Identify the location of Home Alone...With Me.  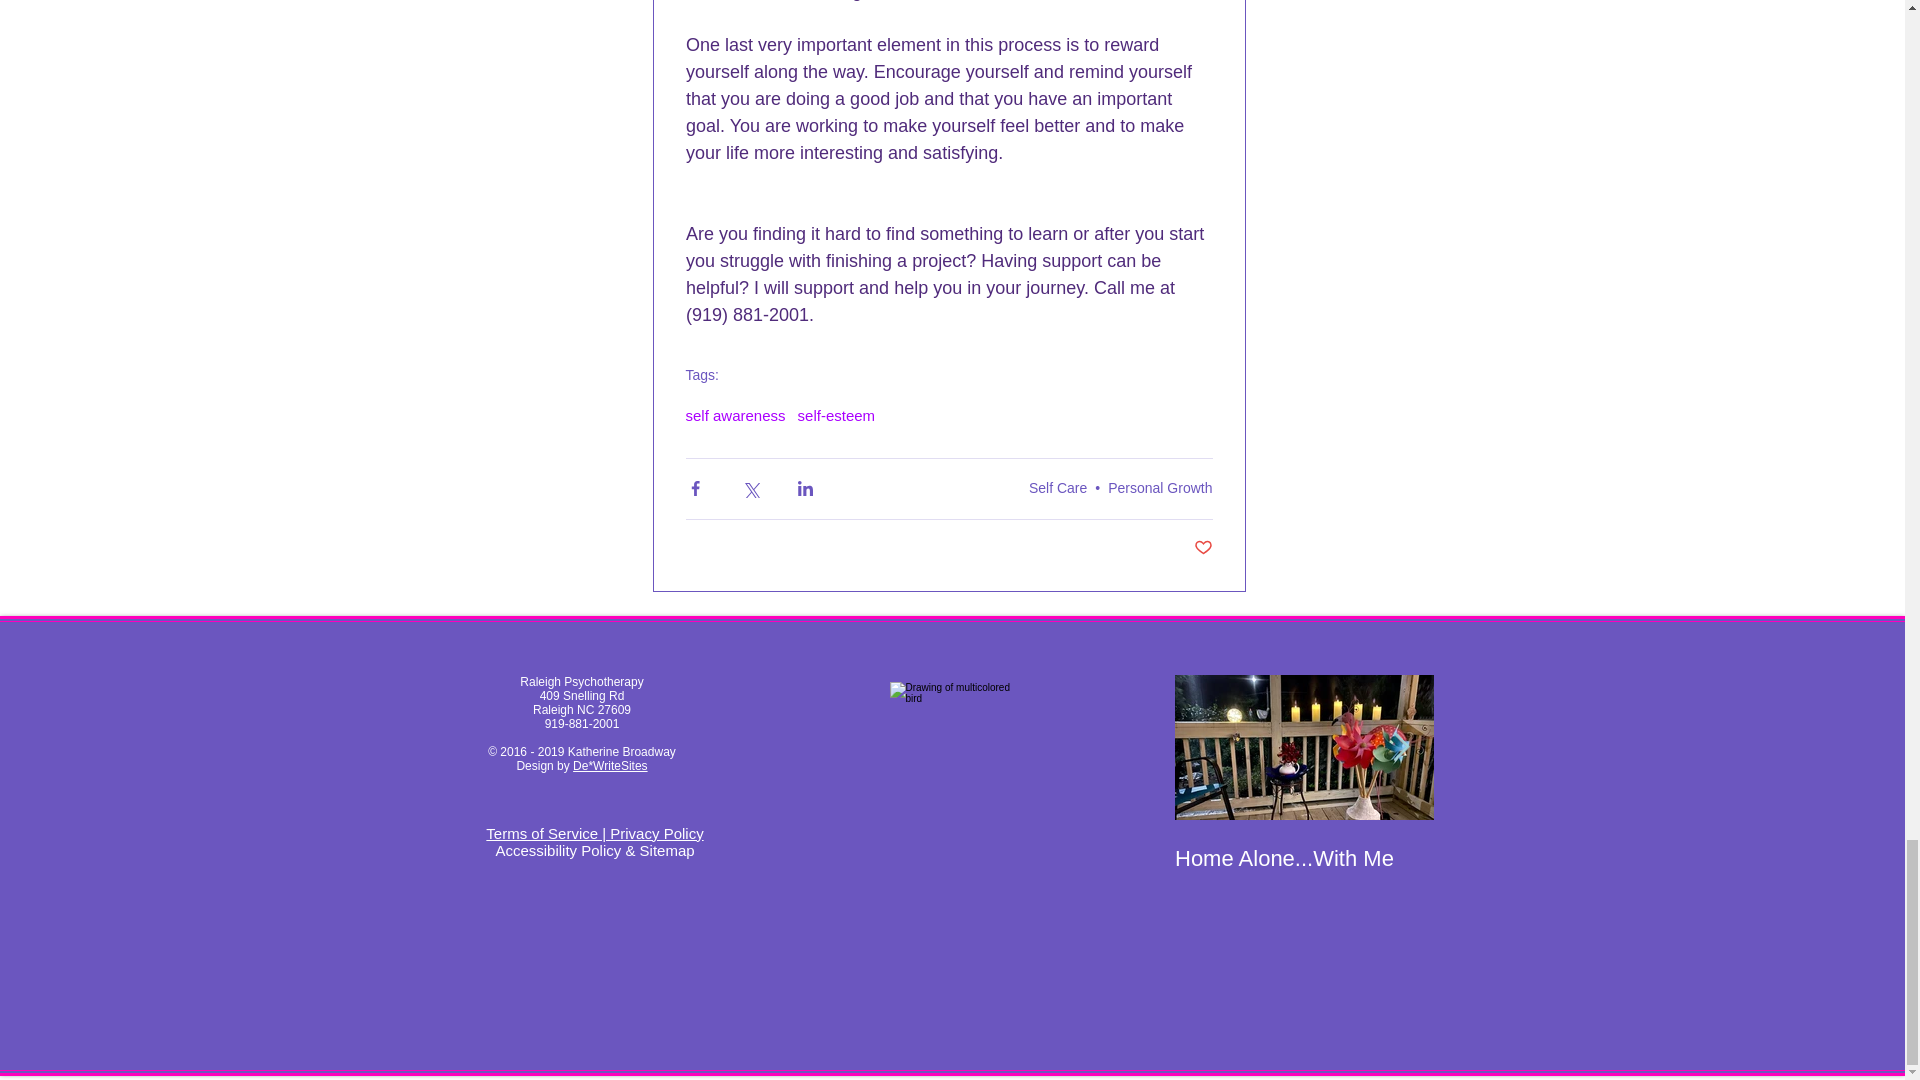
(1302, 858).